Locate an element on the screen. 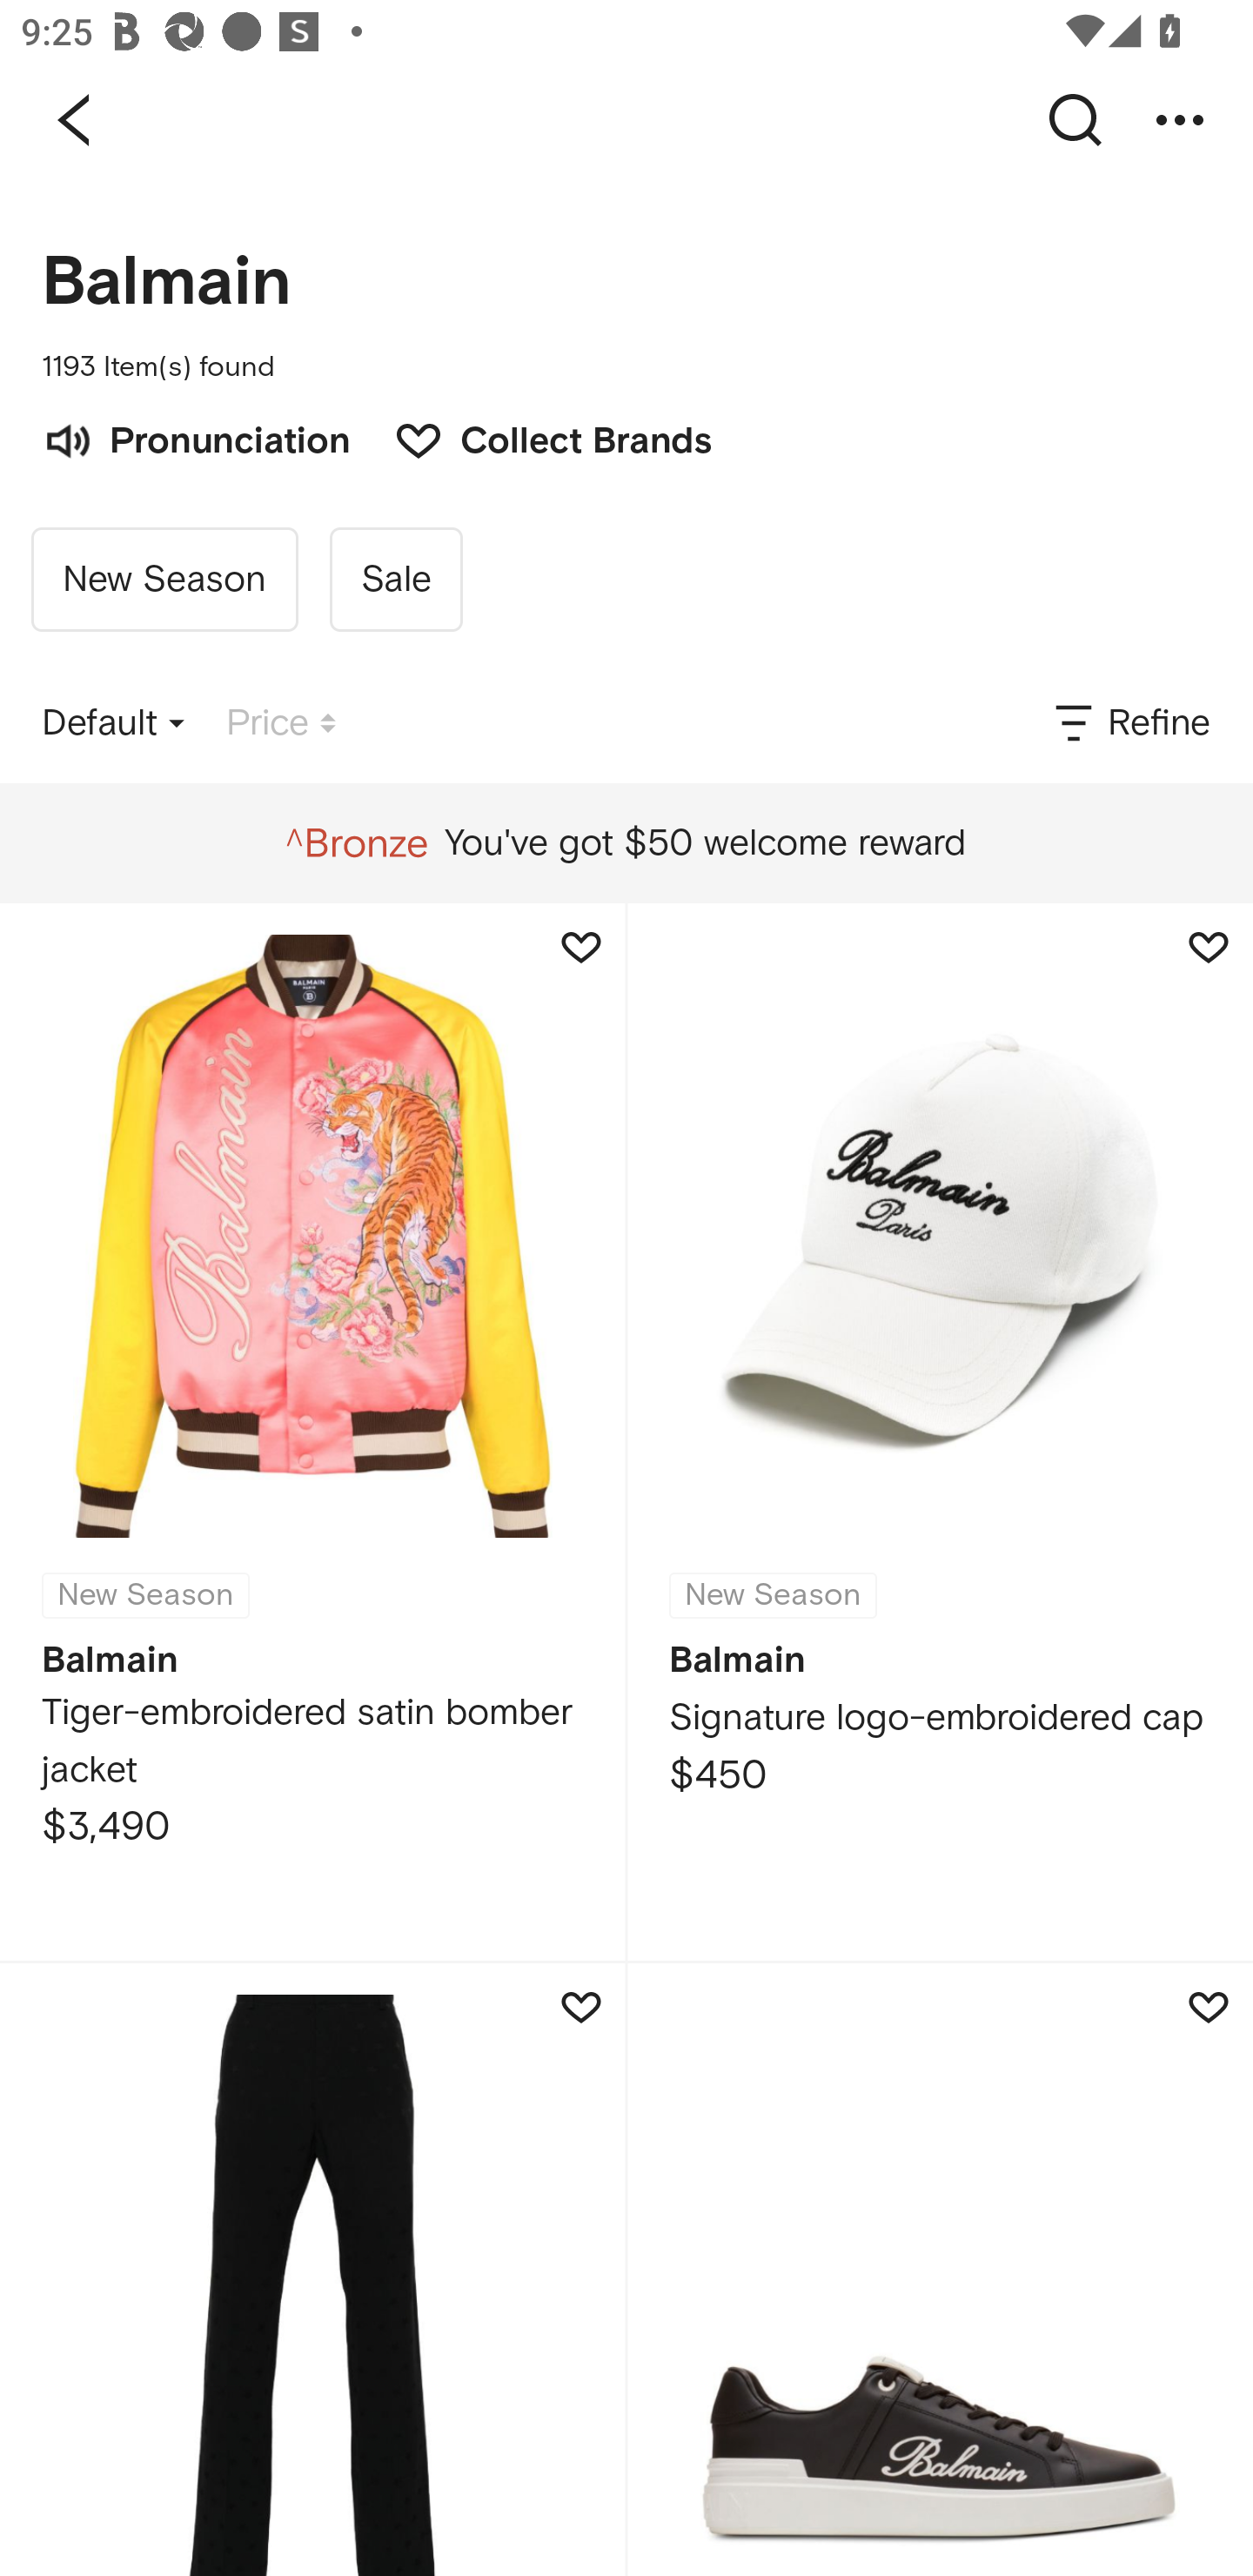 The width and height of the screenshot is (1253, 2576). You've got $50 welcome reward is located at coordinates (626, 843).